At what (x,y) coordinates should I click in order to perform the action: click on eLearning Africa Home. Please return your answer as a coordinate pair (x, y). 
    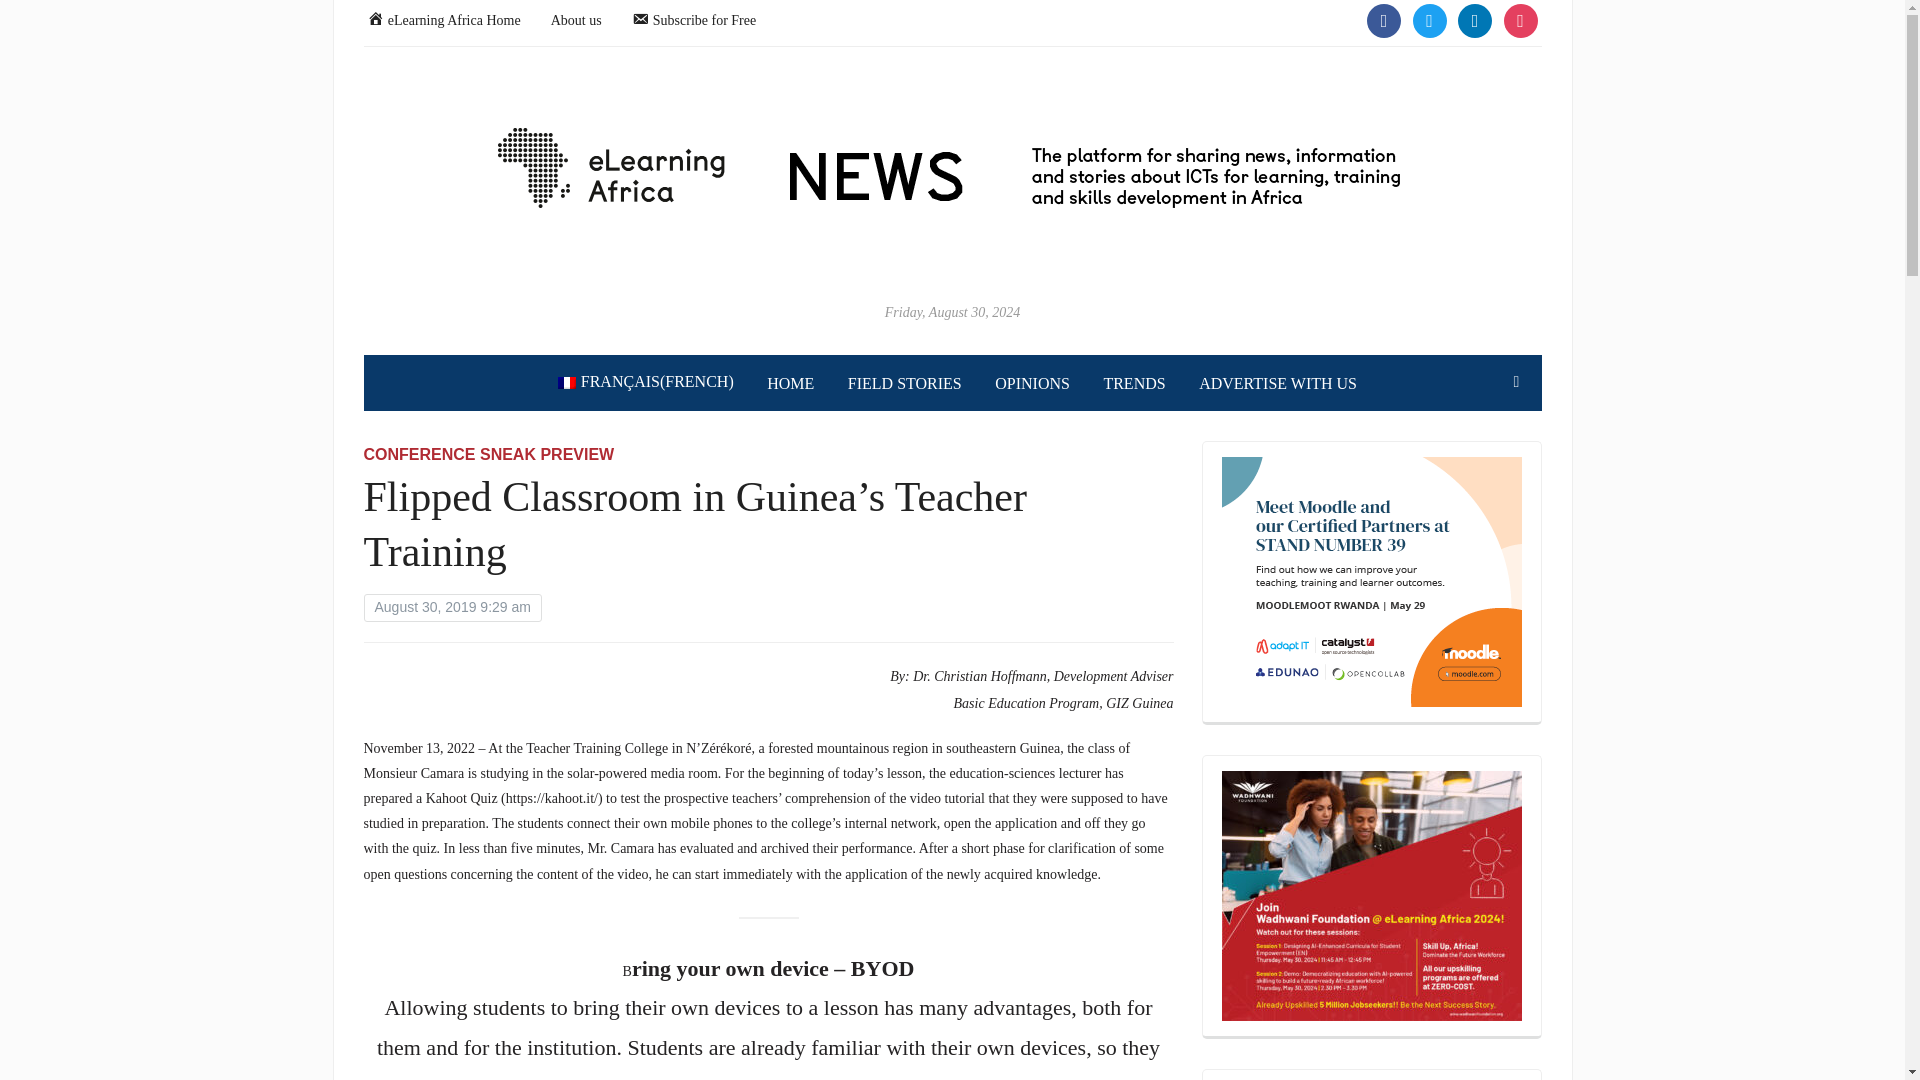
    Looking at the image, I should click on (443, 18).